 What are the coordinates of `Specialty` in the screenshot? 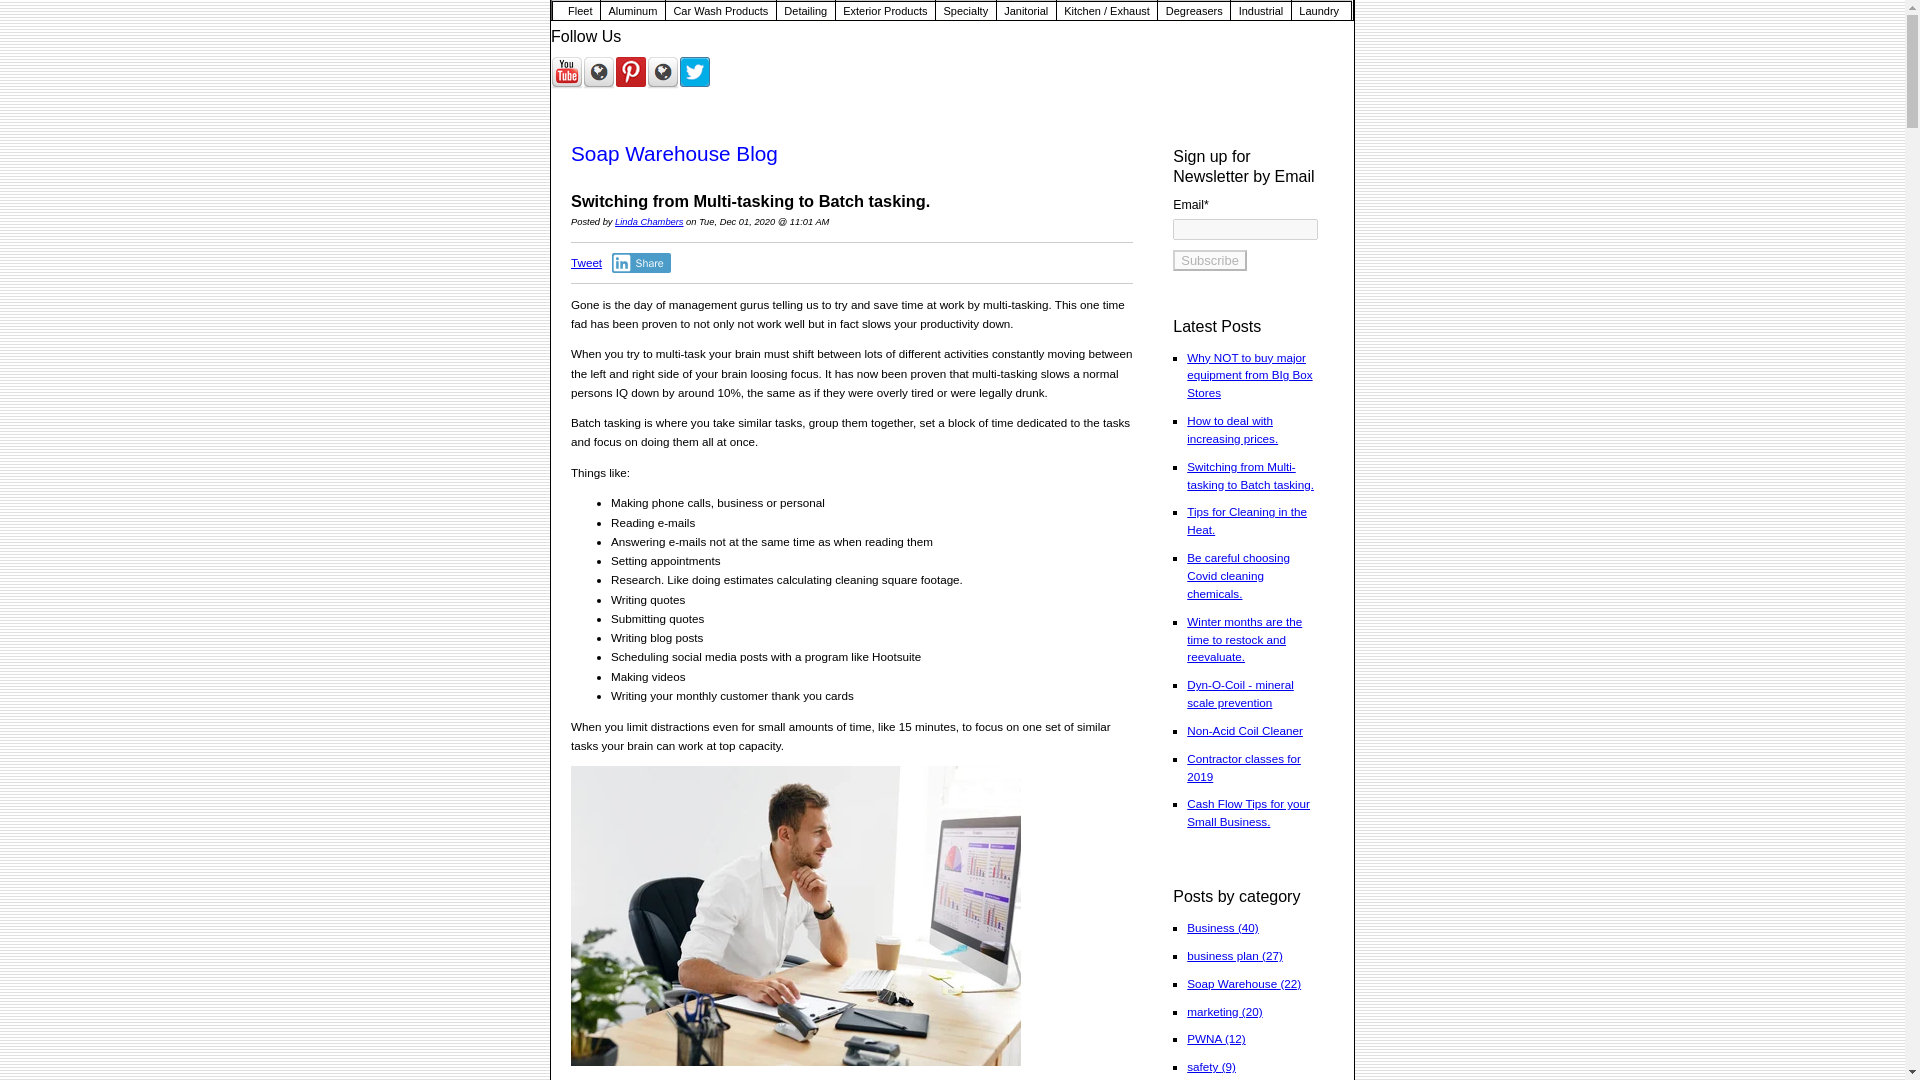 It's located at (966, 10).